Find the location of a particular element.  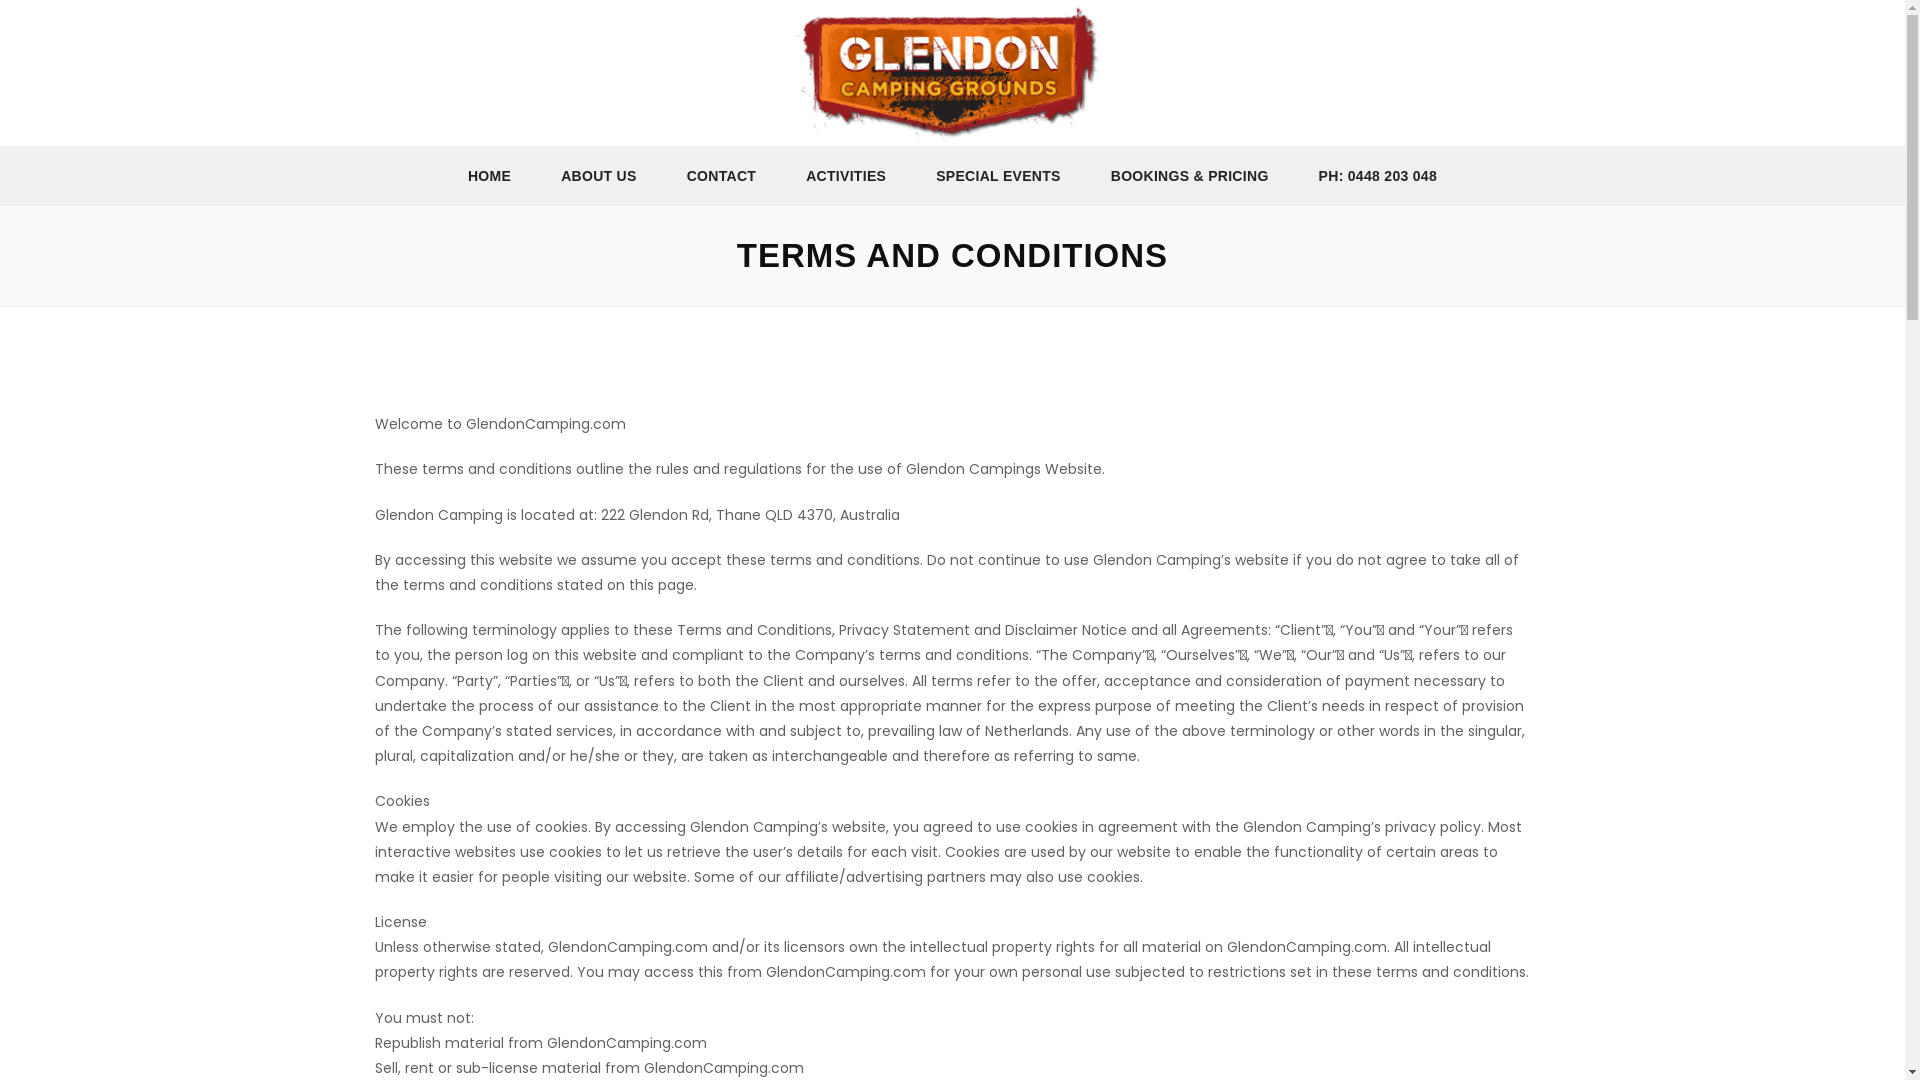

PH: 0448 203 048 is located at coordinates (1378, 176).